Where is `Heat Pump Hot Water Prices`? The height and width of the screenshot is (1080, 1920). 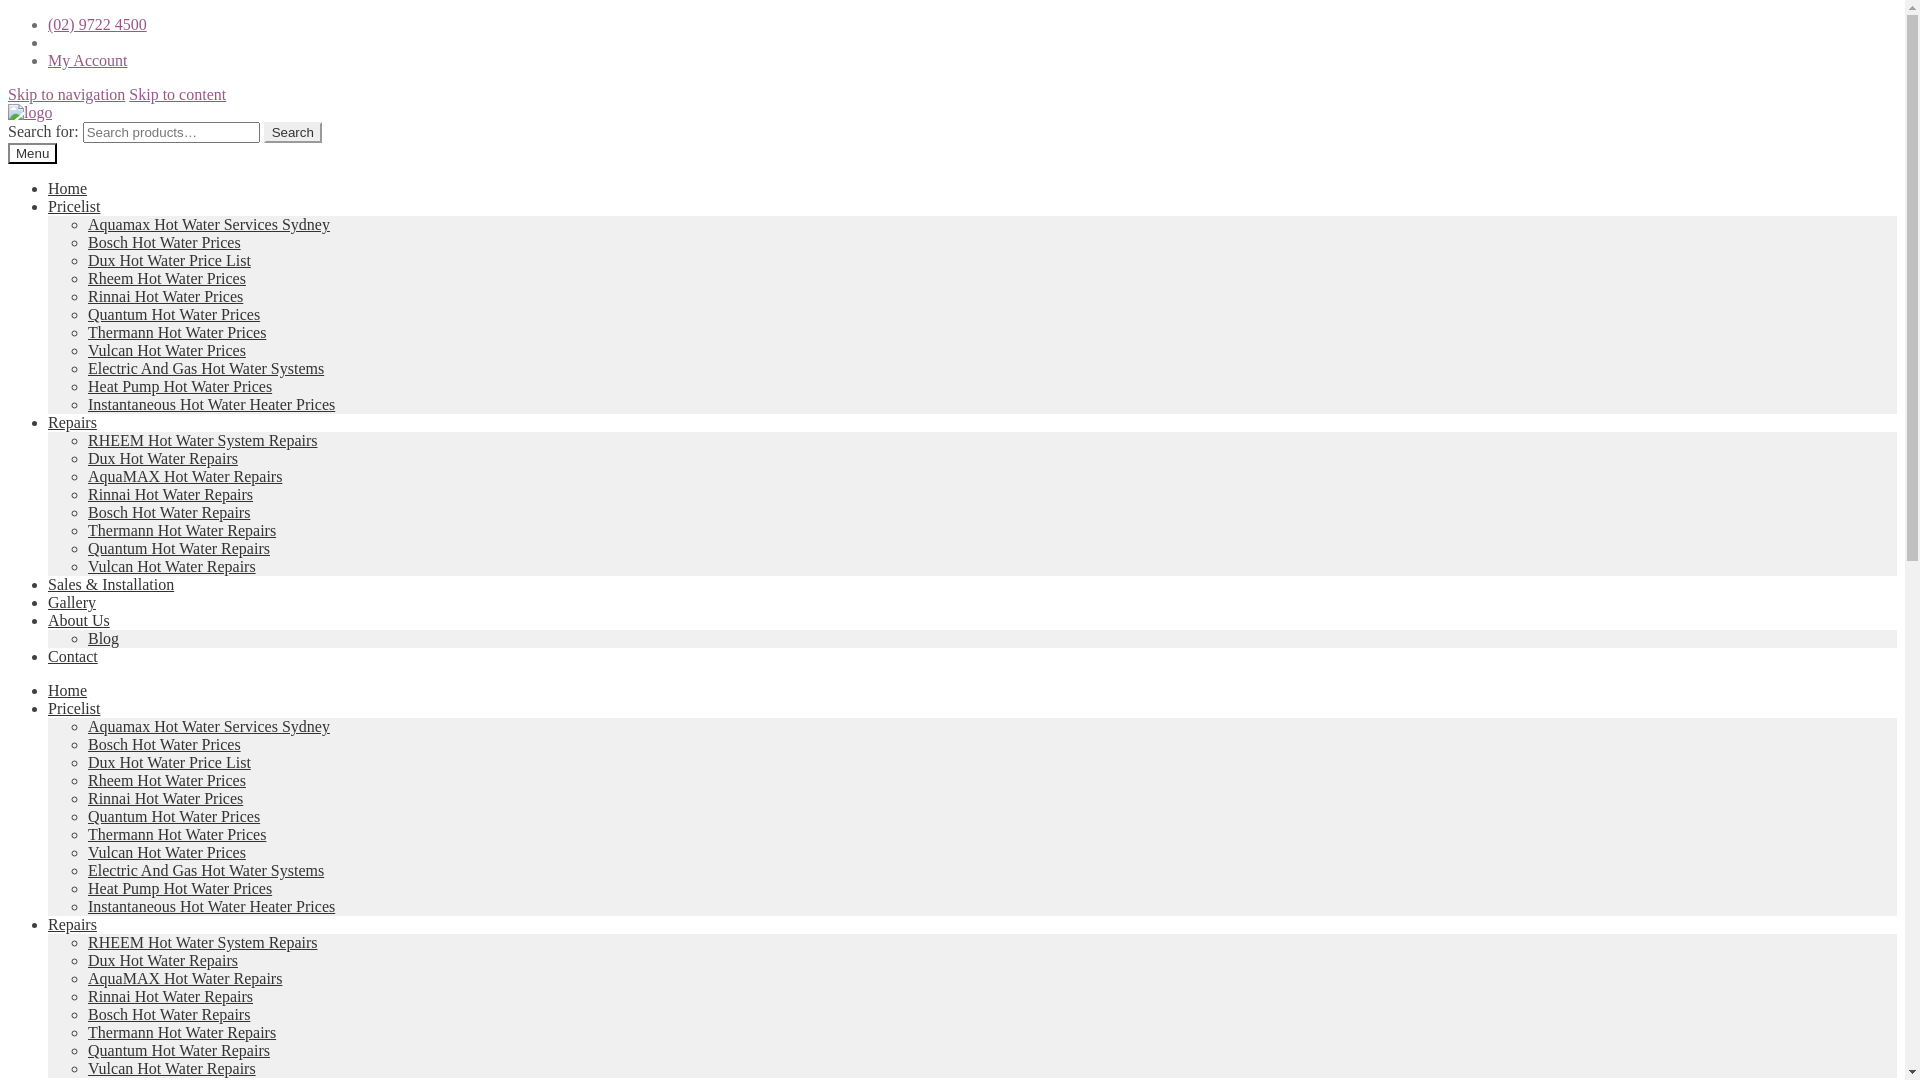
Heat Pump Hot Water Prices is located at coordinates (180, 888).